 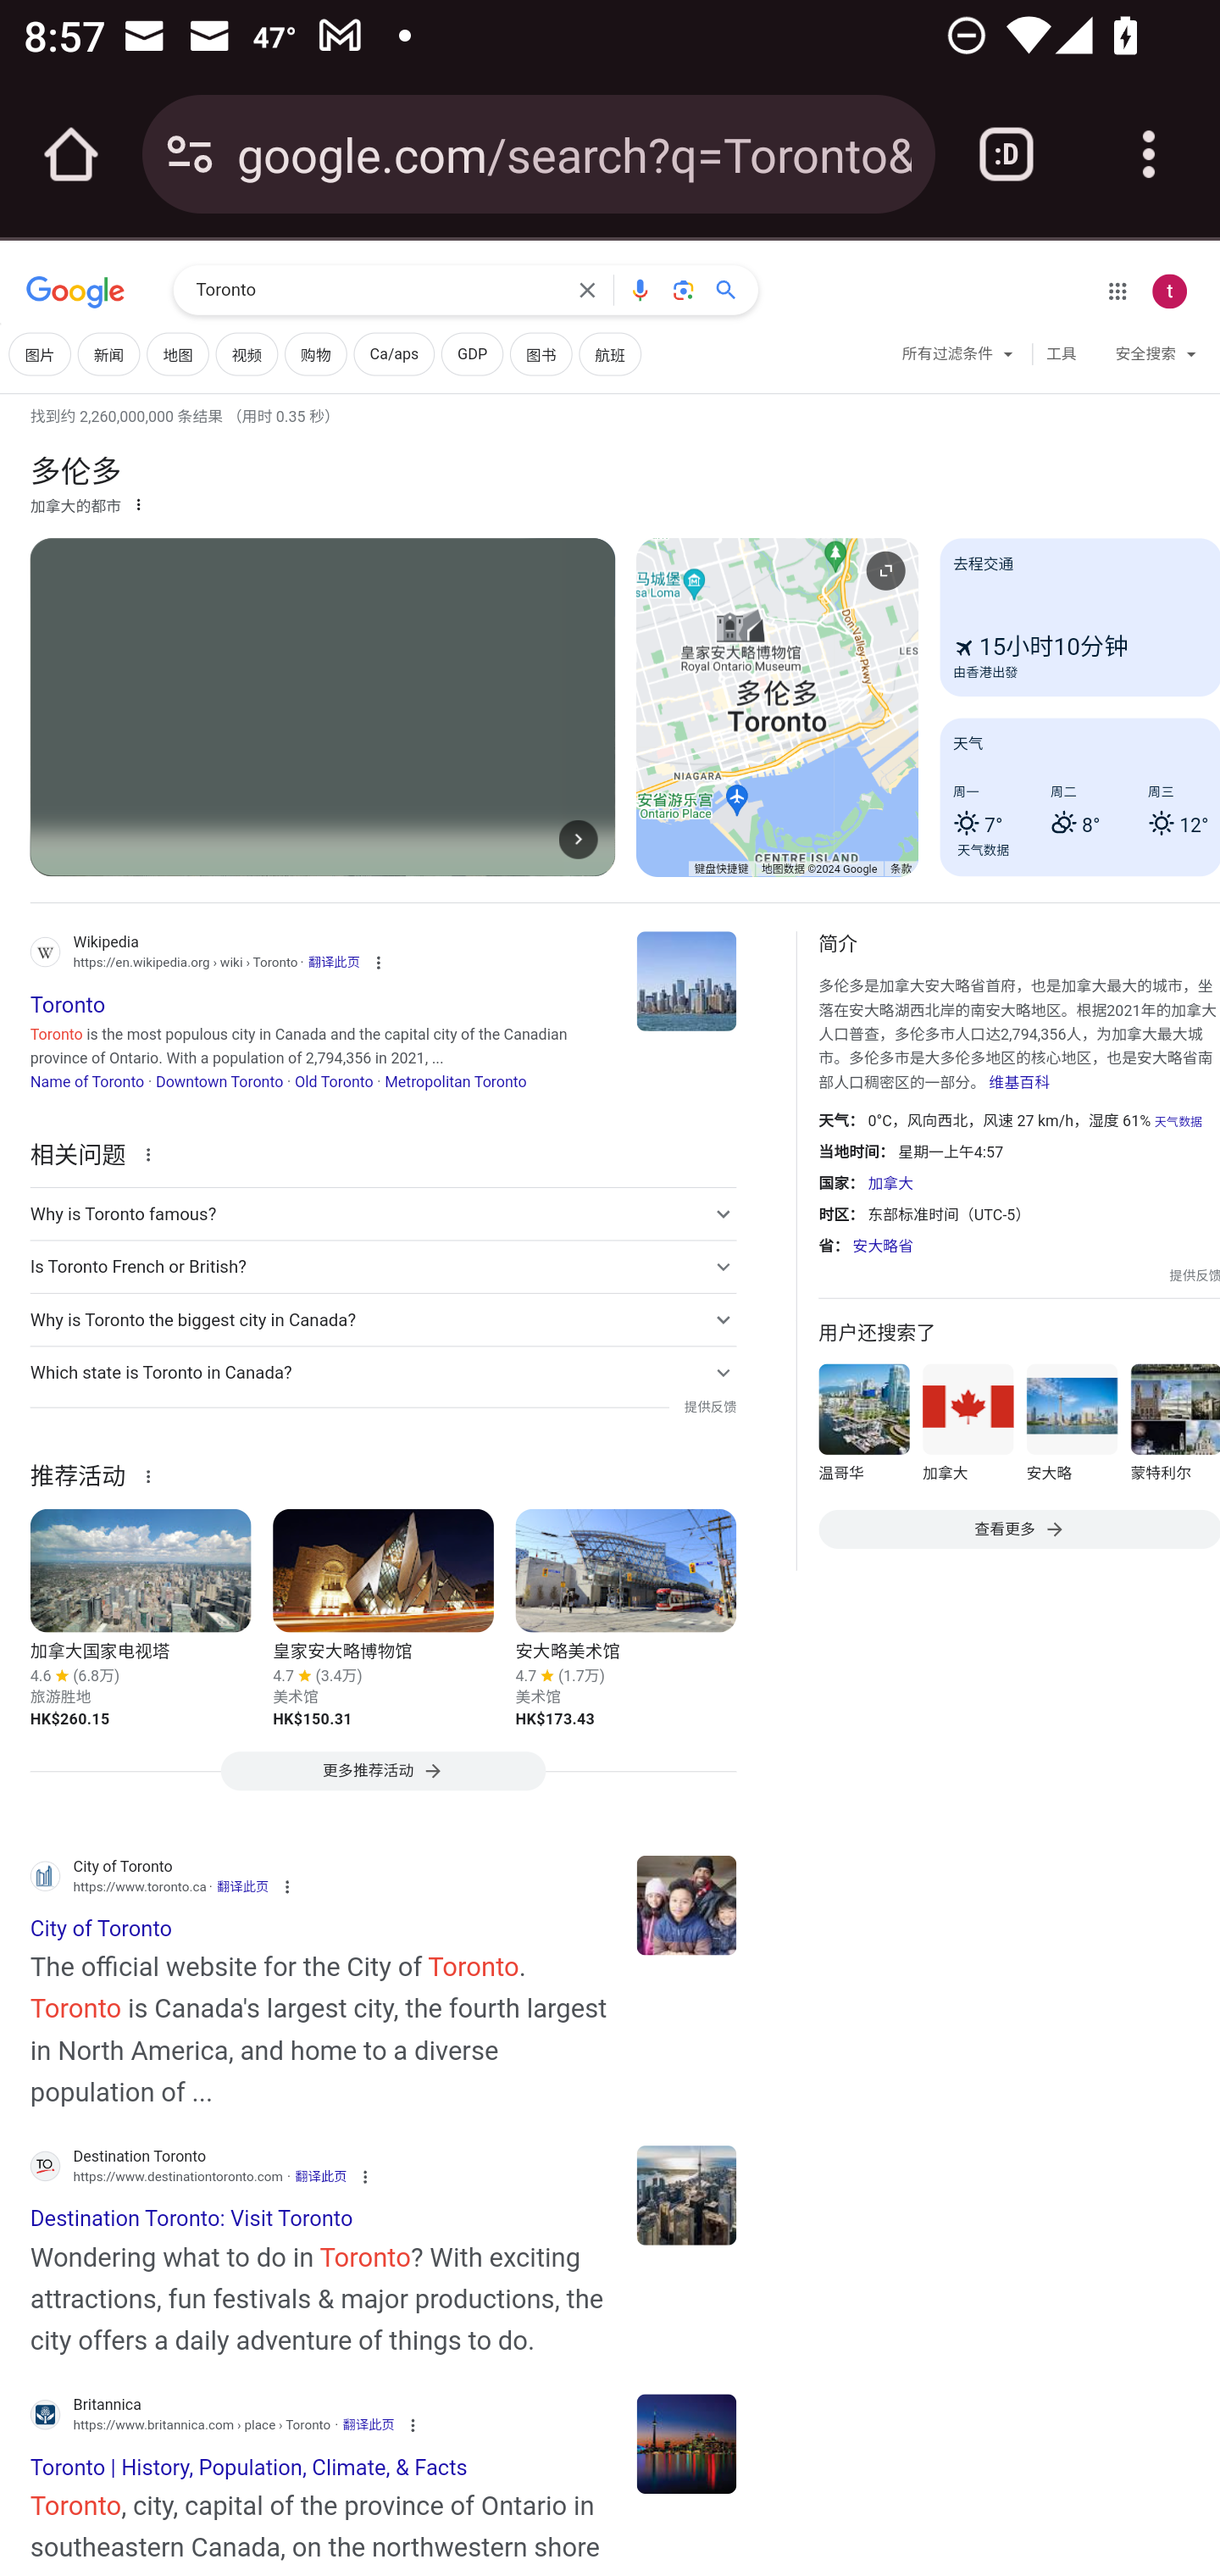 What do you see at coordinates (890, 1183) in the screenshot?
I see `加拿大` at bounding box center [890, 1183].